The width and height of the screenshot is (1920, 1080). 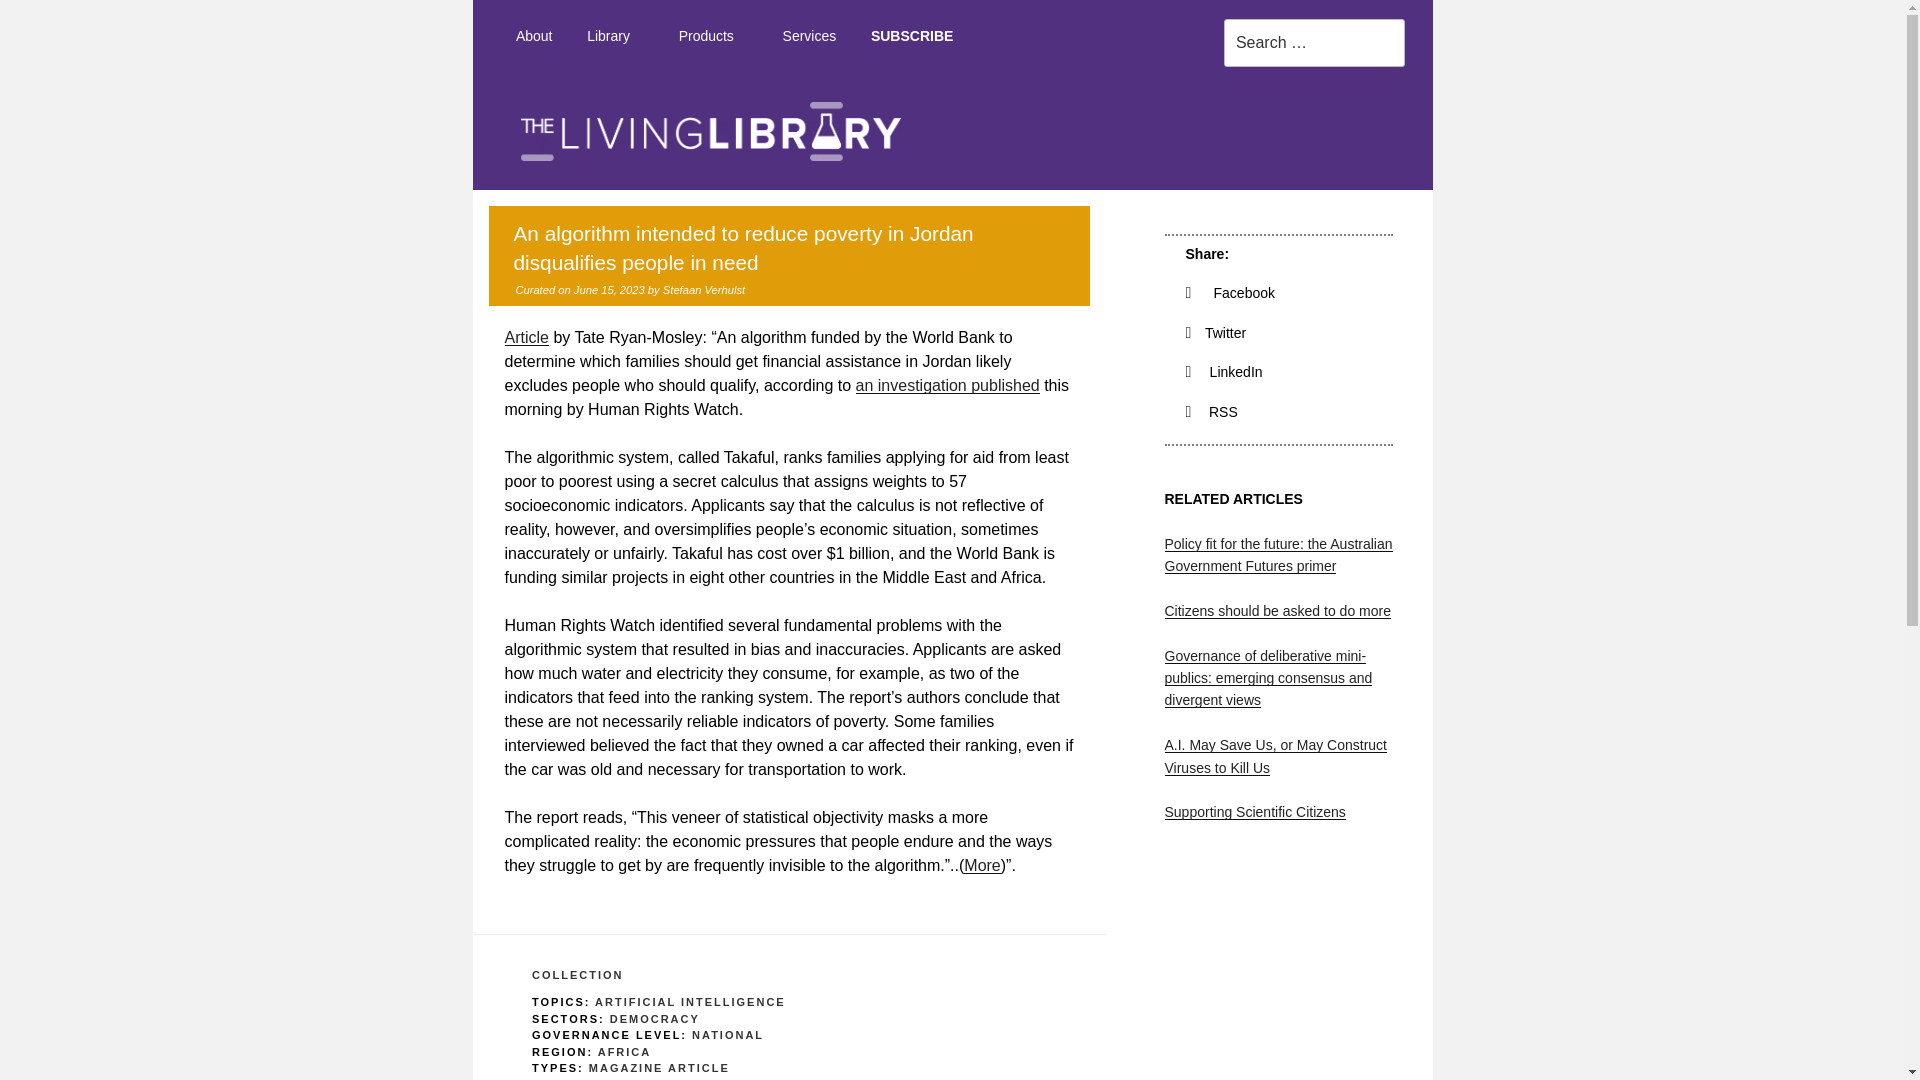 I want to click on Services, so click(x=808, y=36).